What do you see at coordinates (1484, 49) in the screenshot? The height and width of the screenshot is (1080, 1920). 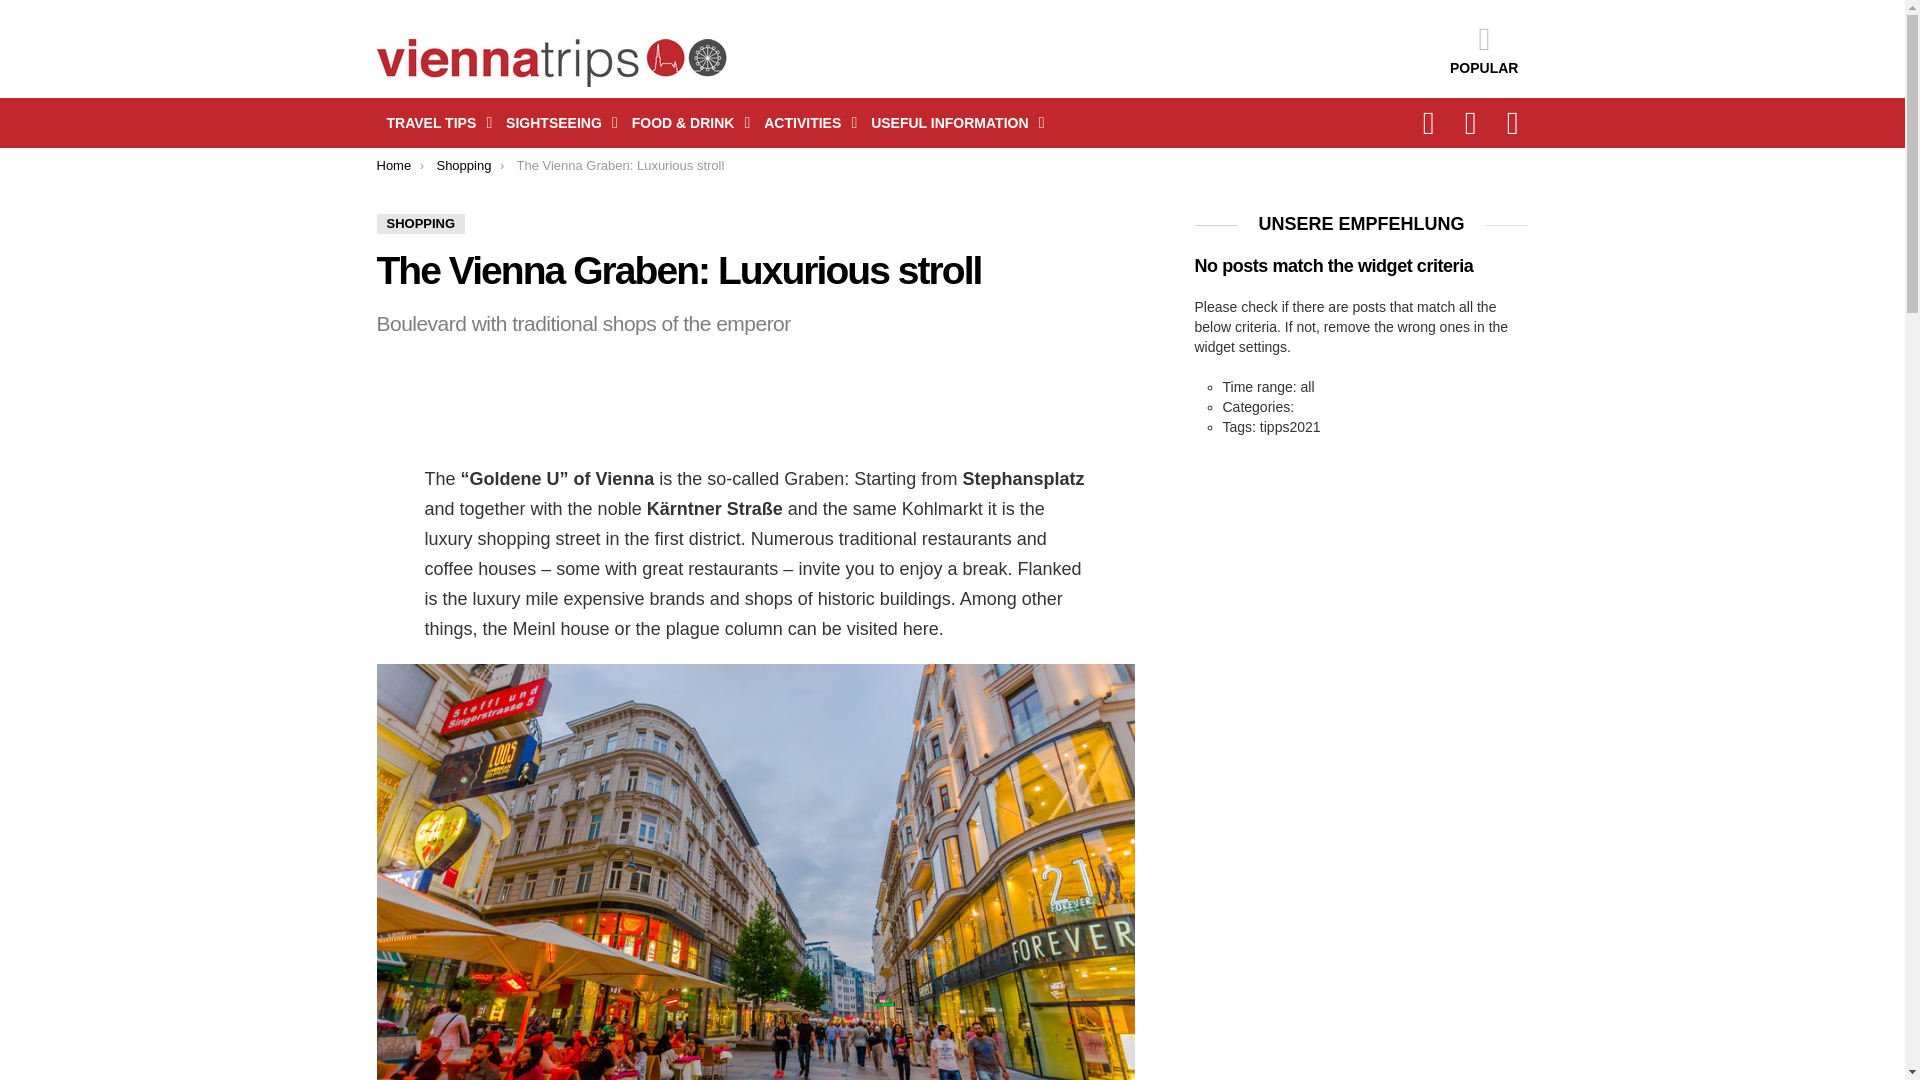 I see `POPULAR` at bounding box center [1484, 49].